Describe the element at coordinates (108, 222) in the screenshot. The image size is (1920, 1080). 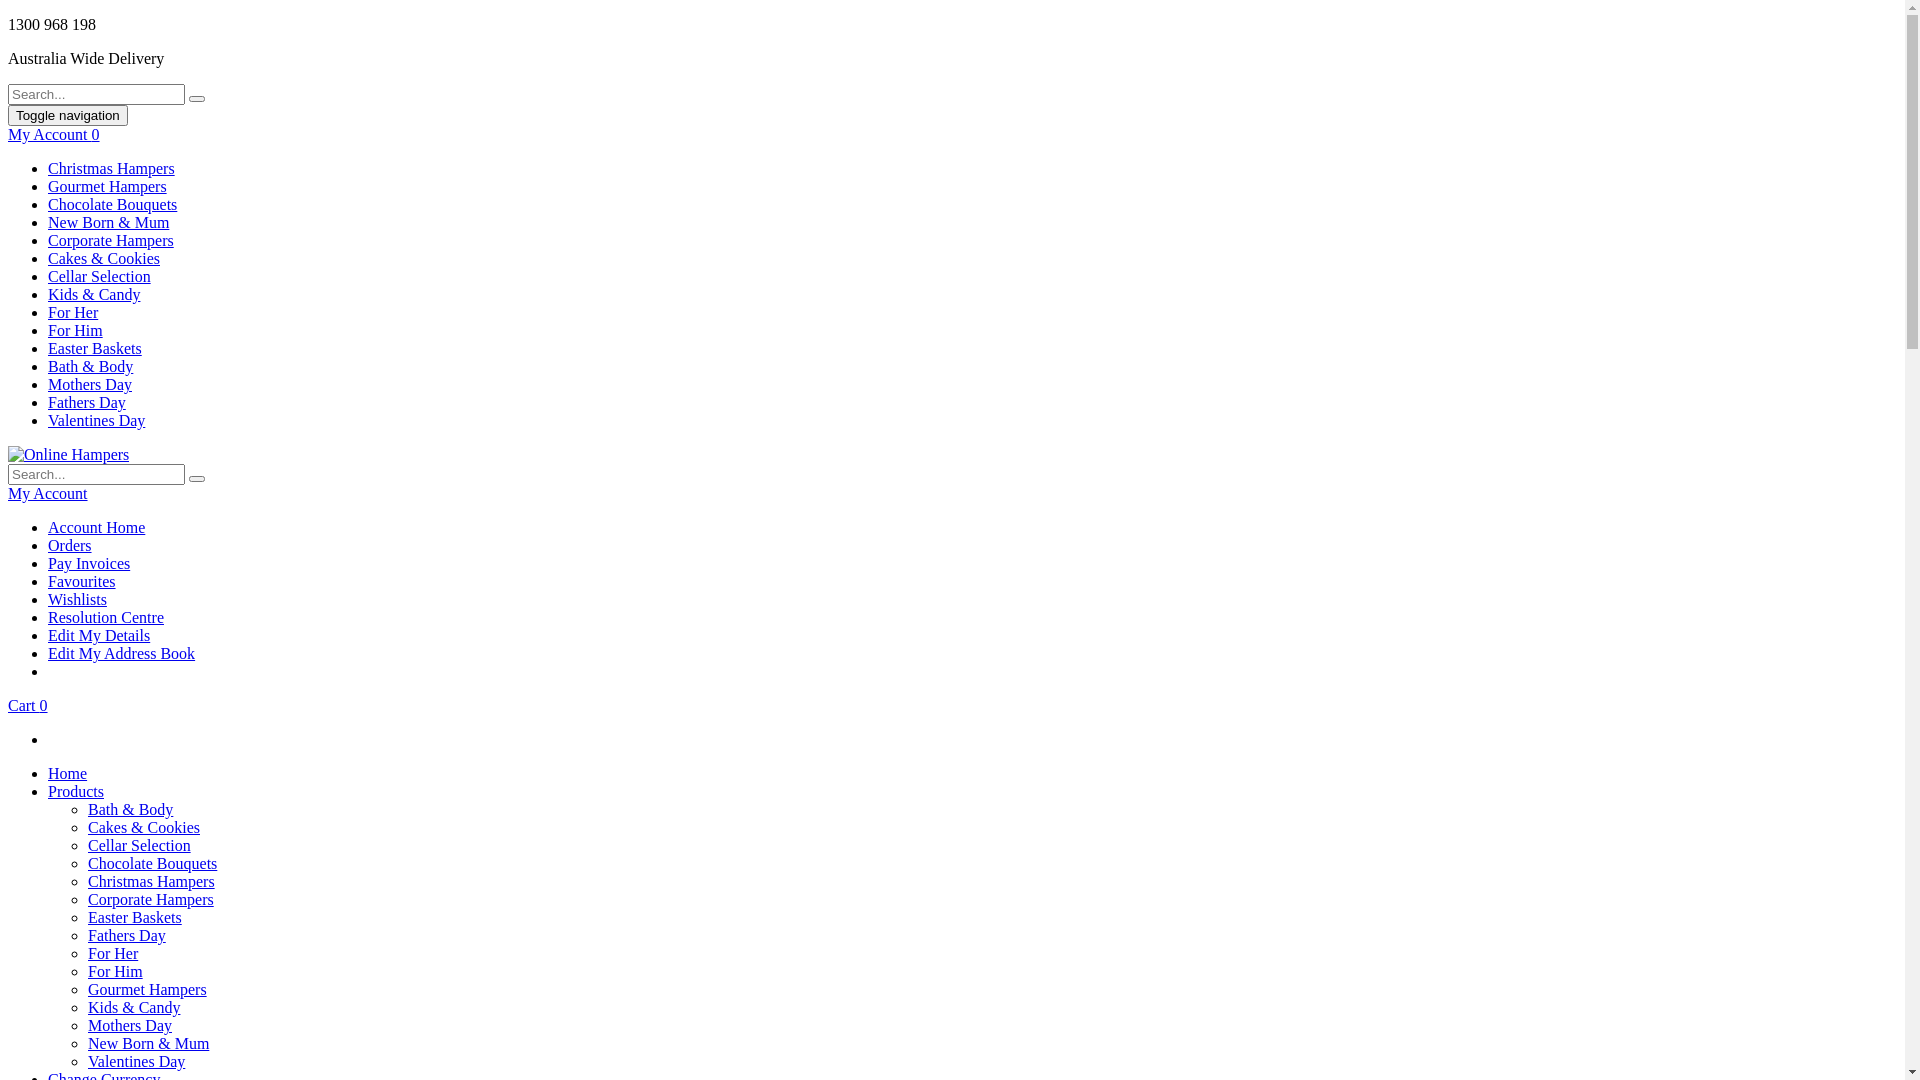
I see `New Born & Mum` at that location.